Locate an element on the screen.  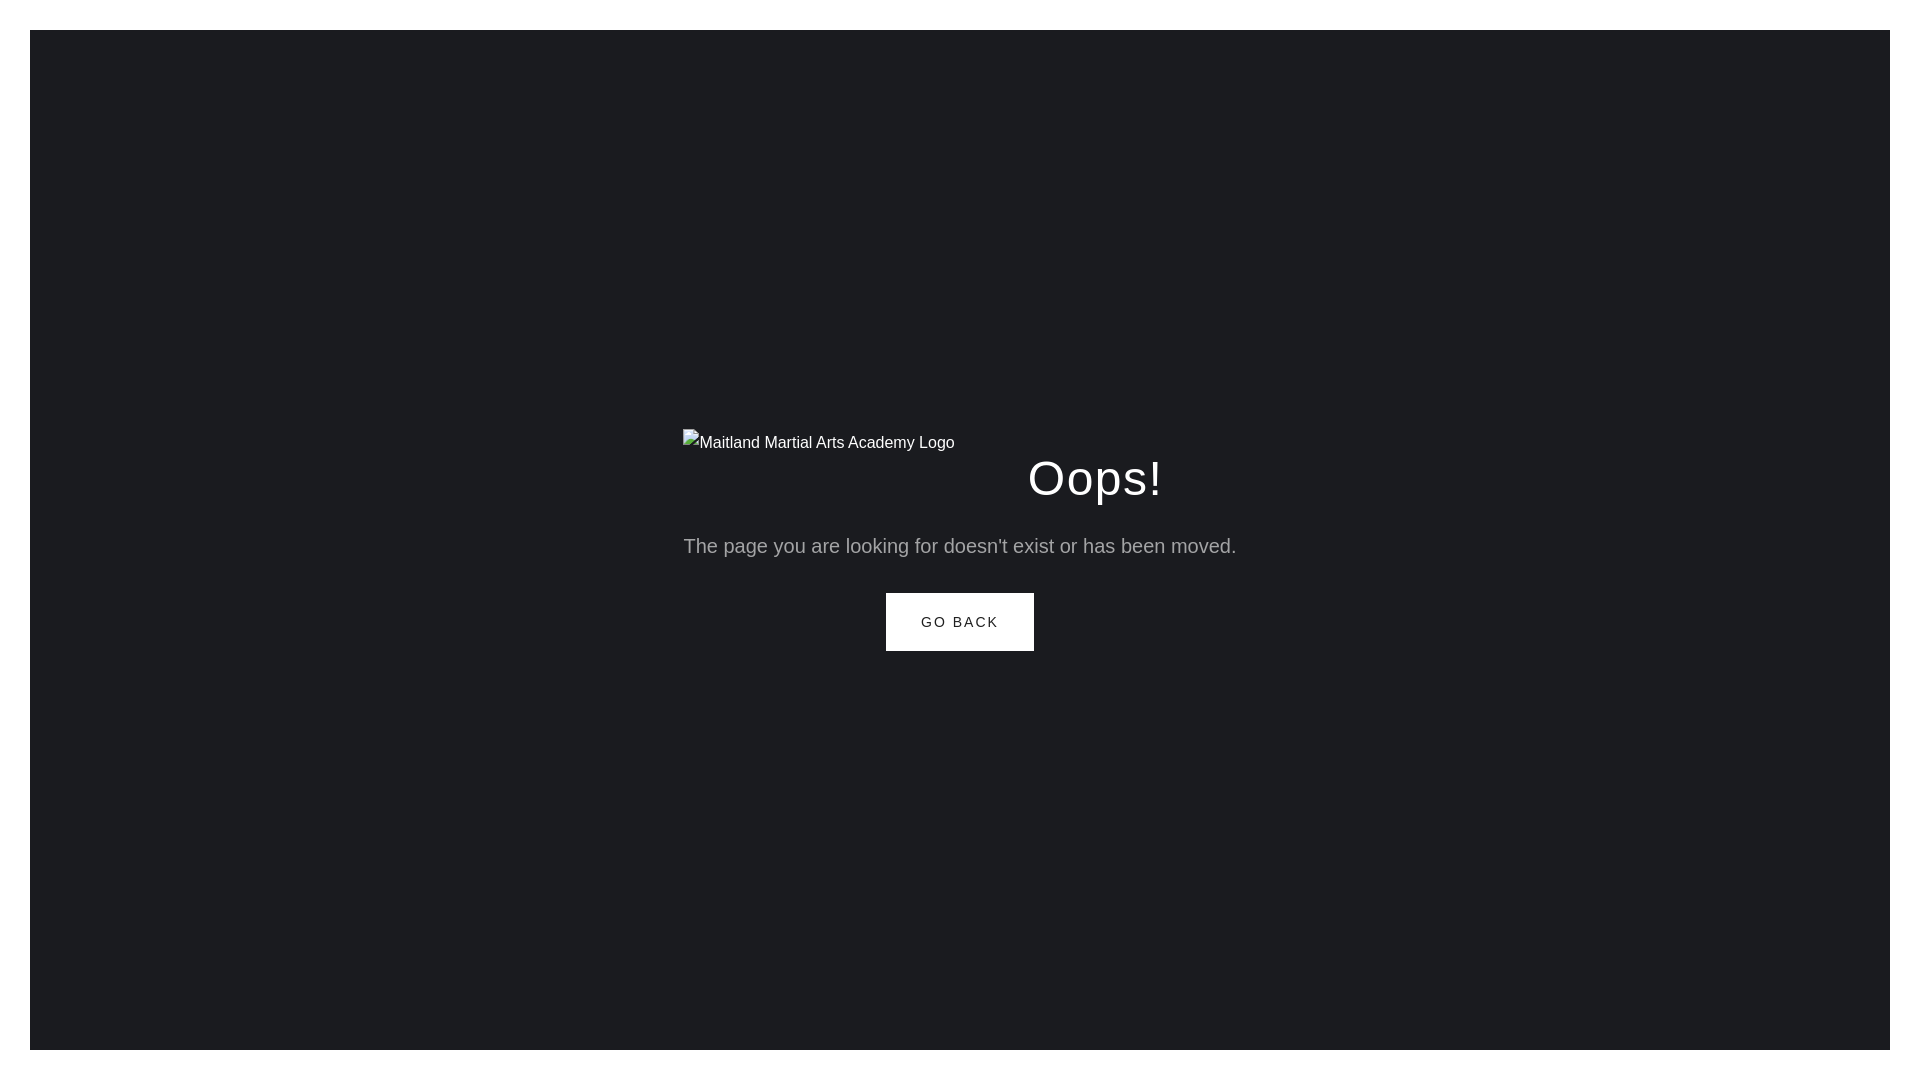
GO BACK is located at coordinates (960, 622).